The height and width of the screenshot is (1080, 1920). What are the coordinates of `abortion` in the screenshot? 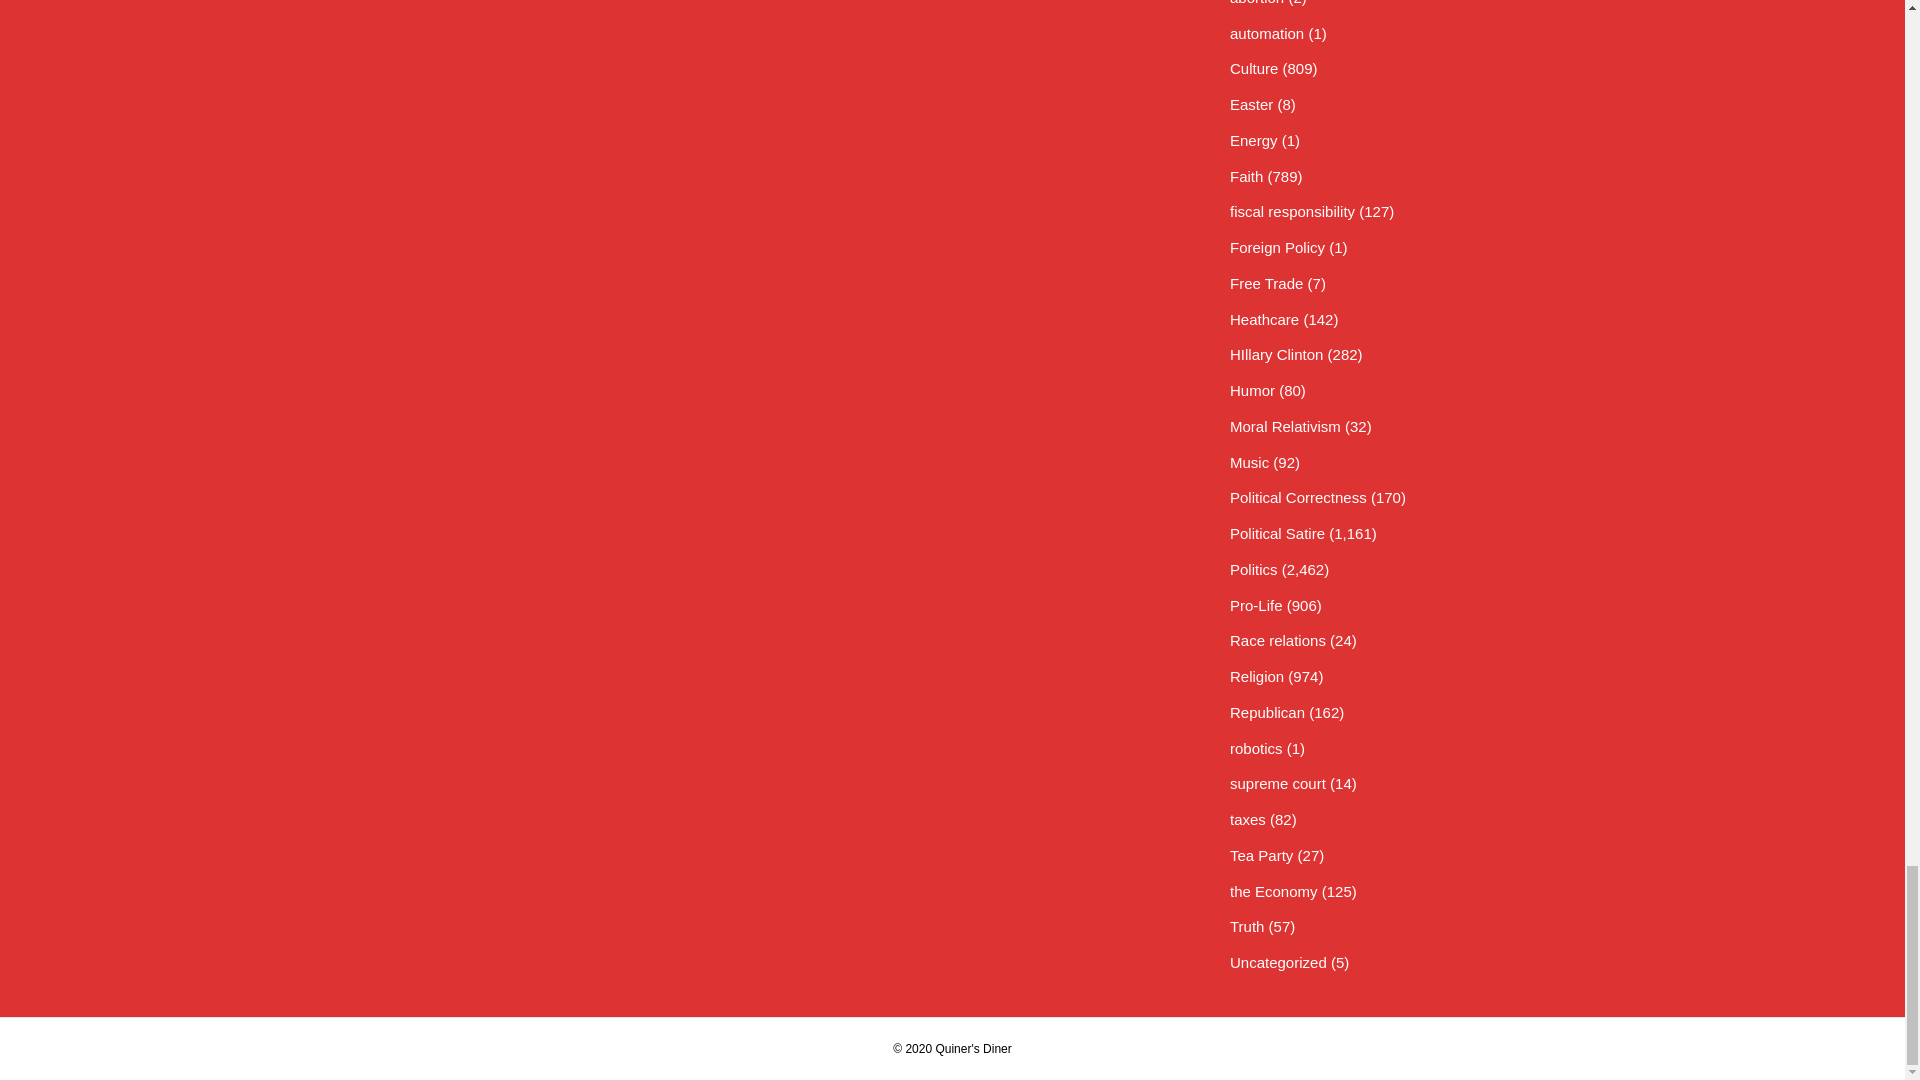 It's located at (1257, 3).